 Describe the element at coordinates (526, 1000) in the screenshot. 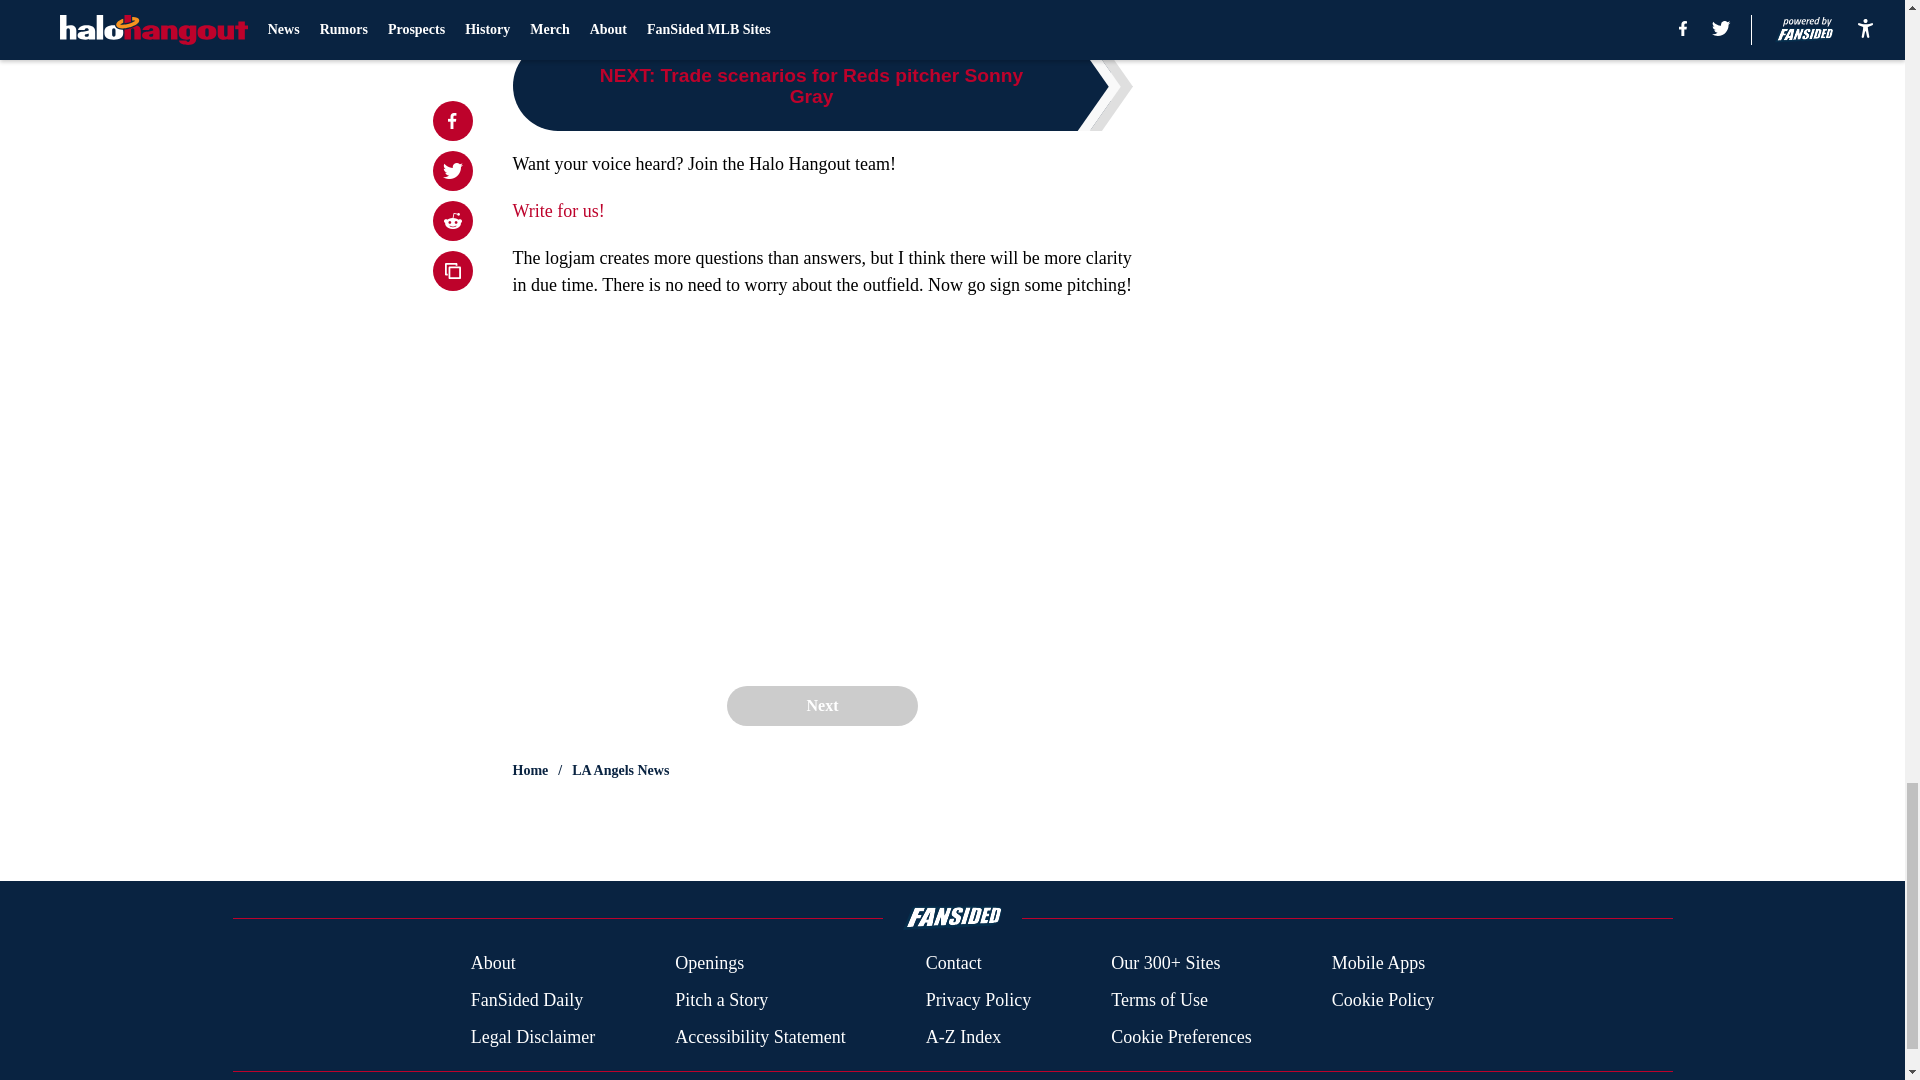

I see `FanSided Daily` at that location.